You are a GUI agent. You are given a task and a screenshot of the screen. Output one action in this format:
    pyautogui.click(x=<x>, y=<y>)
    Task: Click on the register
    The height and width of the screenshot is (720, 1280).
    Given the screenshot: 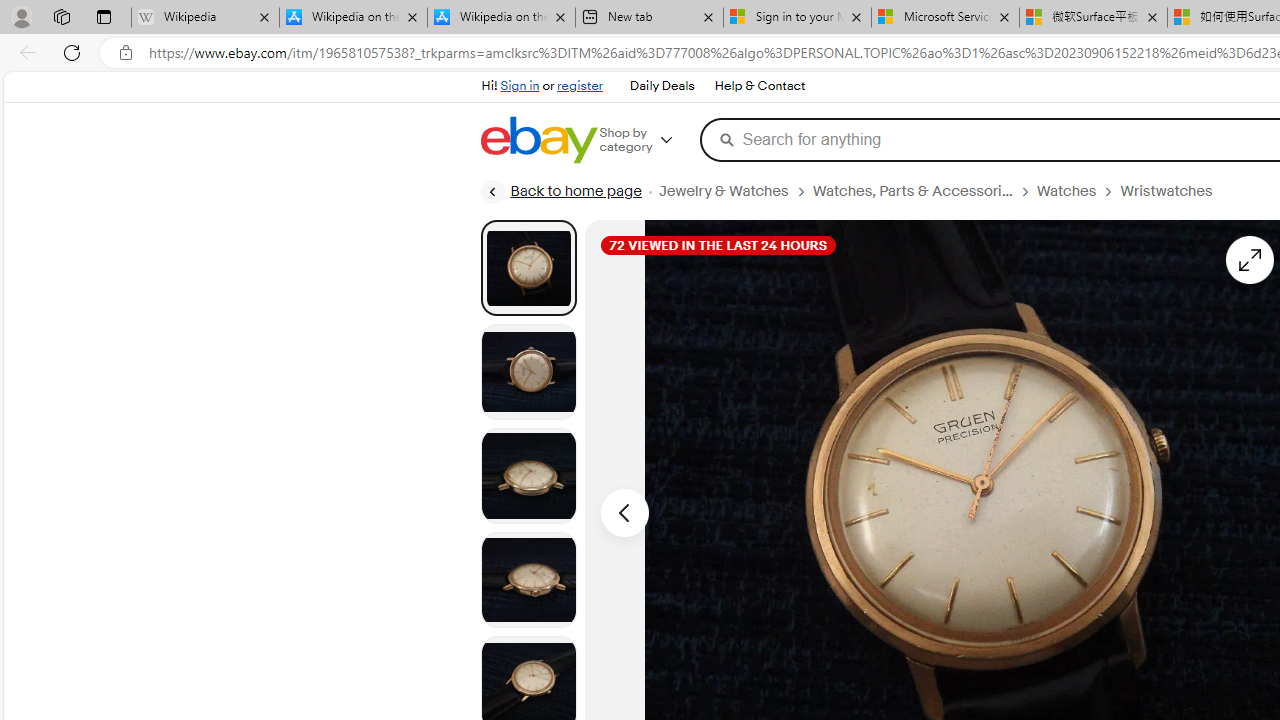 What is the action you would take?
    pyautogui.click(x=580, y=86)
    